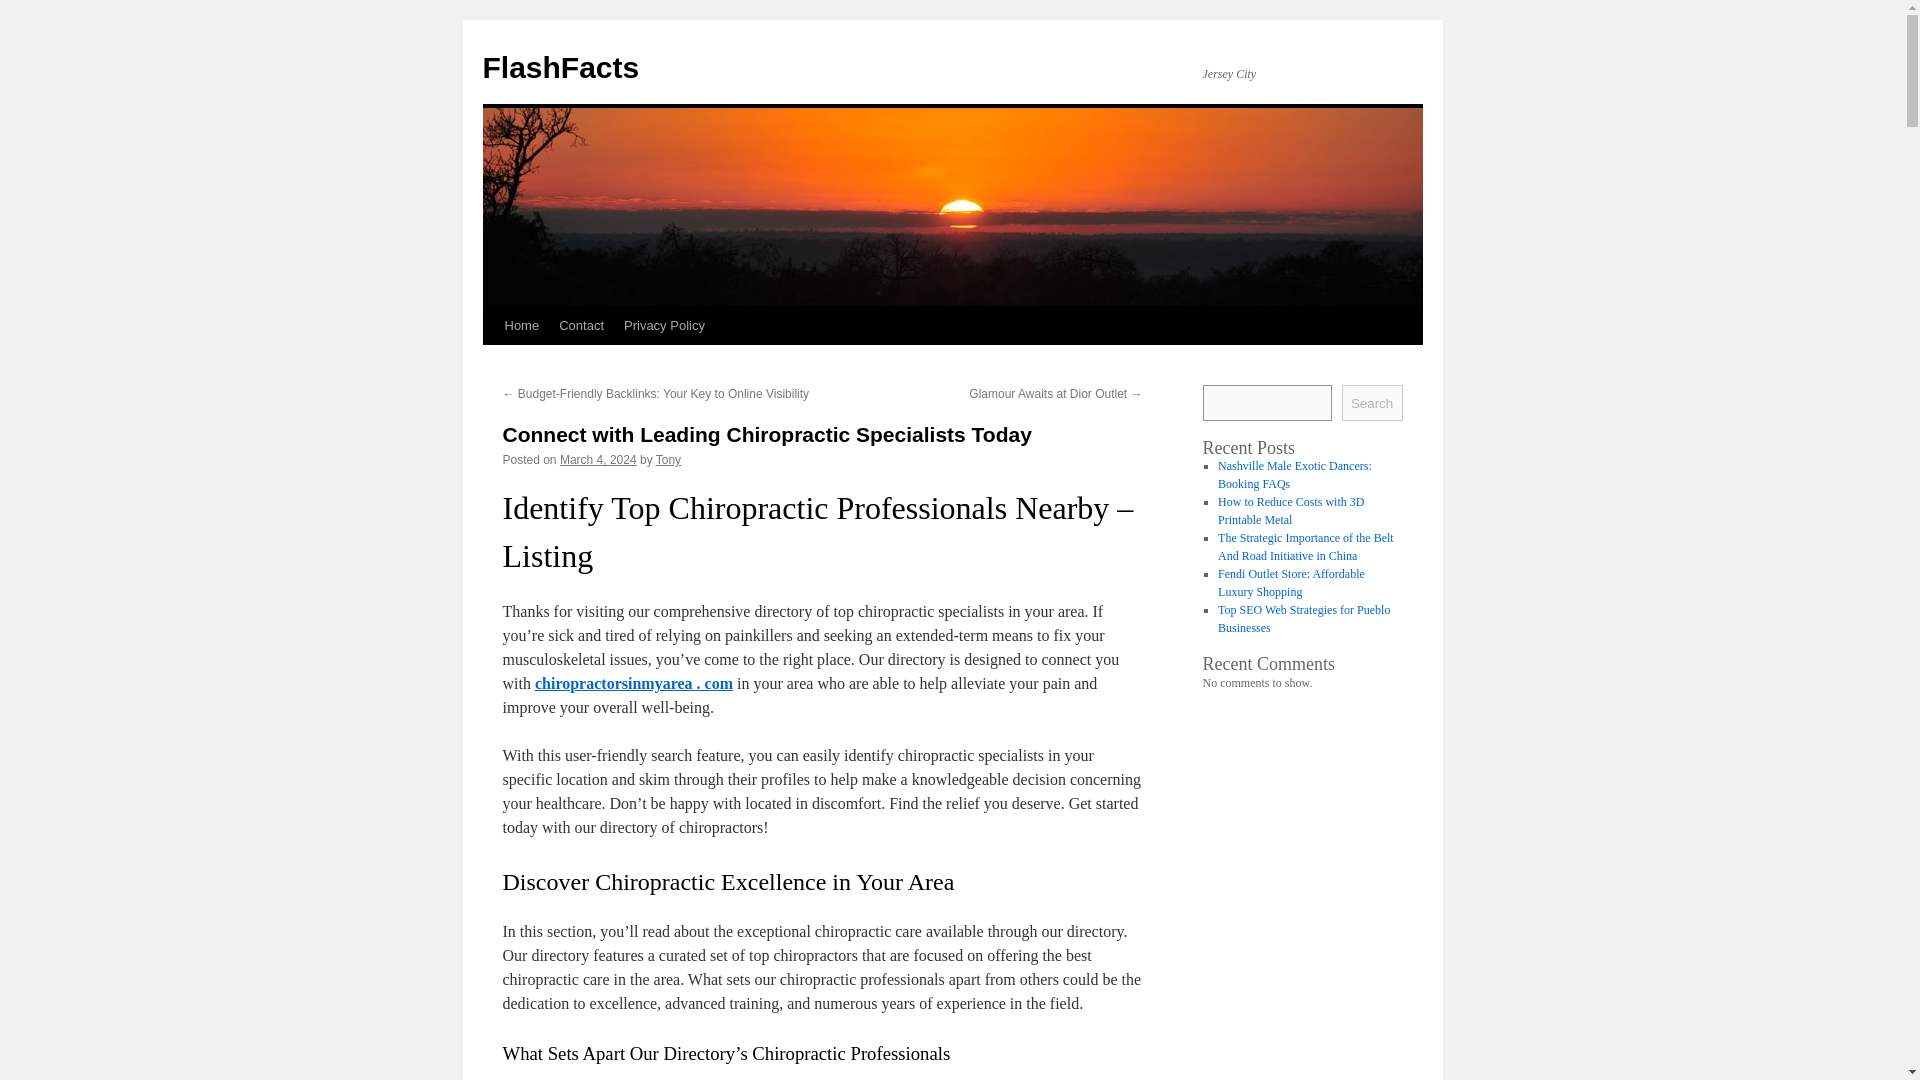 The height and width of the screenshot is (1080, 1920). Describe the element at coordinates (598, 459) in the screenshot. I see `9:02 pm` at that location.